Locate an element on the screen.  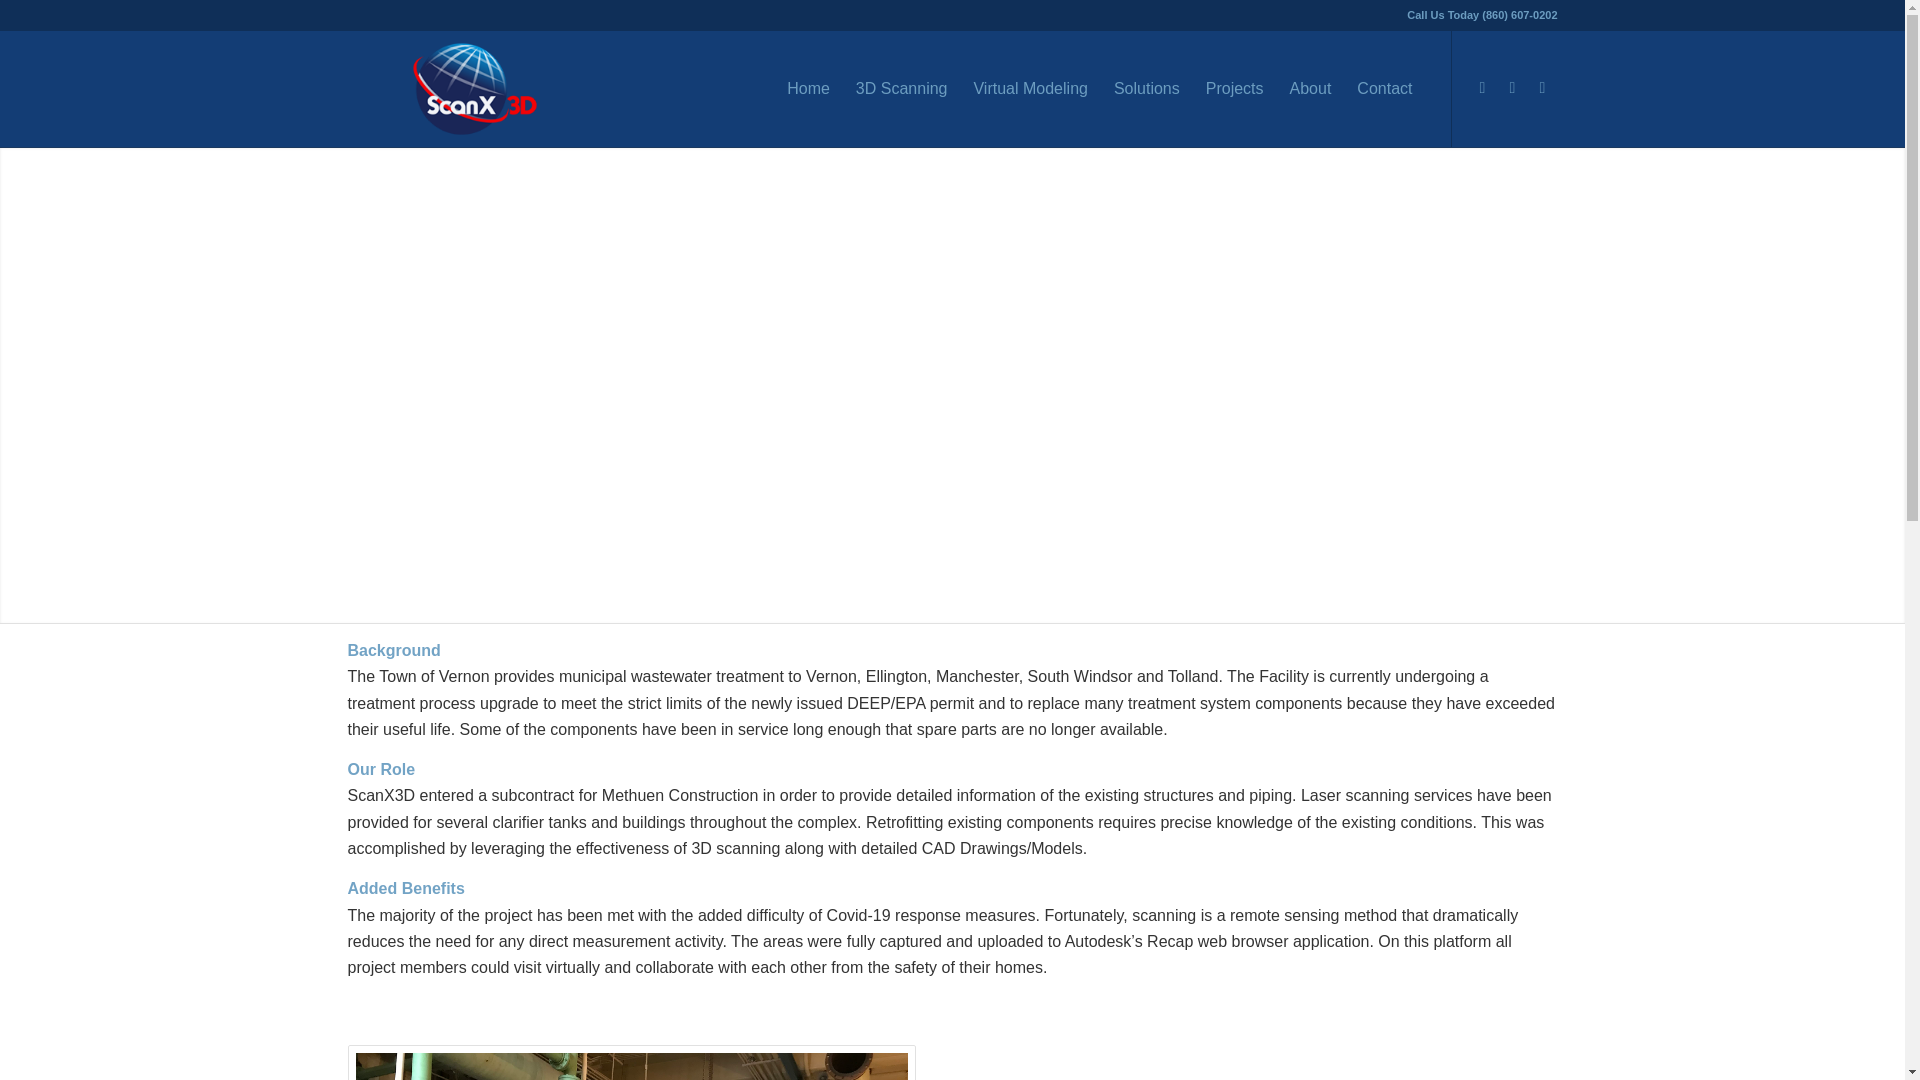
Youtube is located at coordinates (1542, 88).